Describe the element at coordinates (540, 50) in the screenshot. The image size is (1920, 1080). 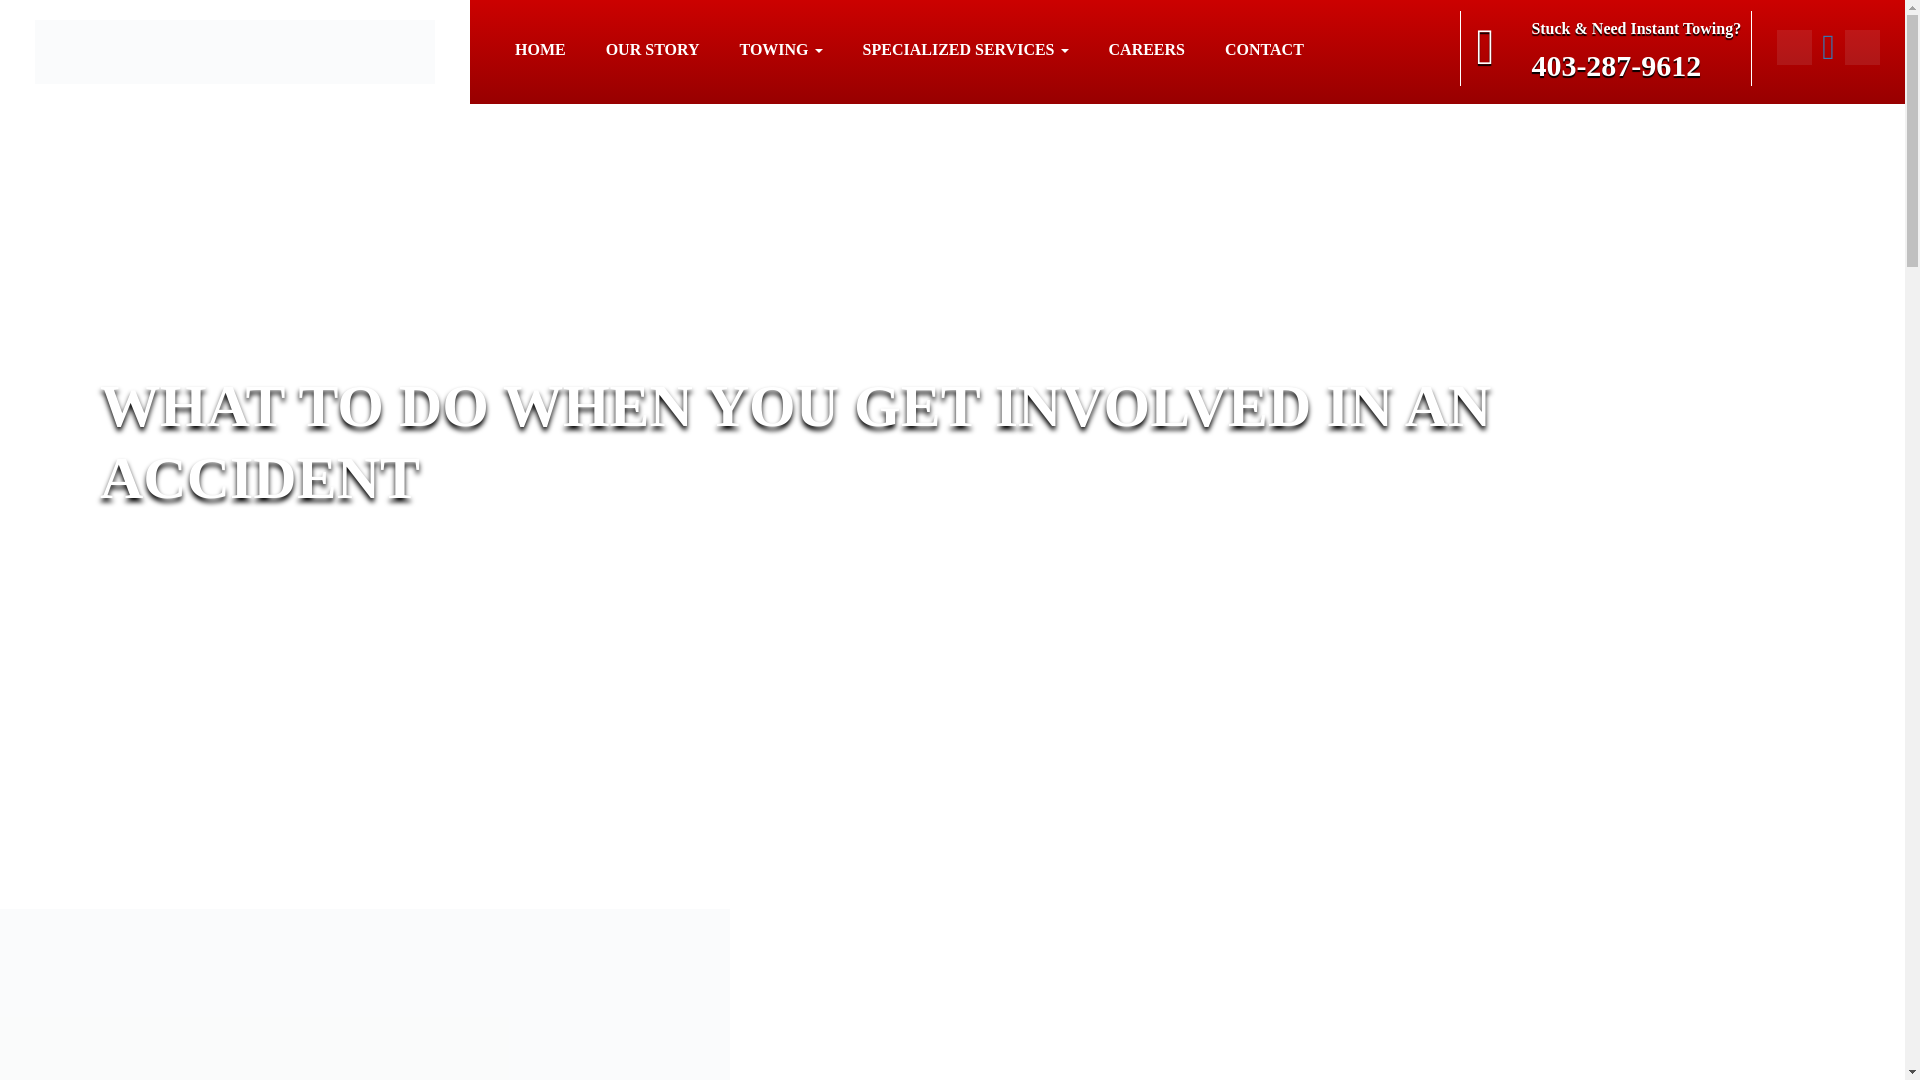
I see `HOME` at that location.